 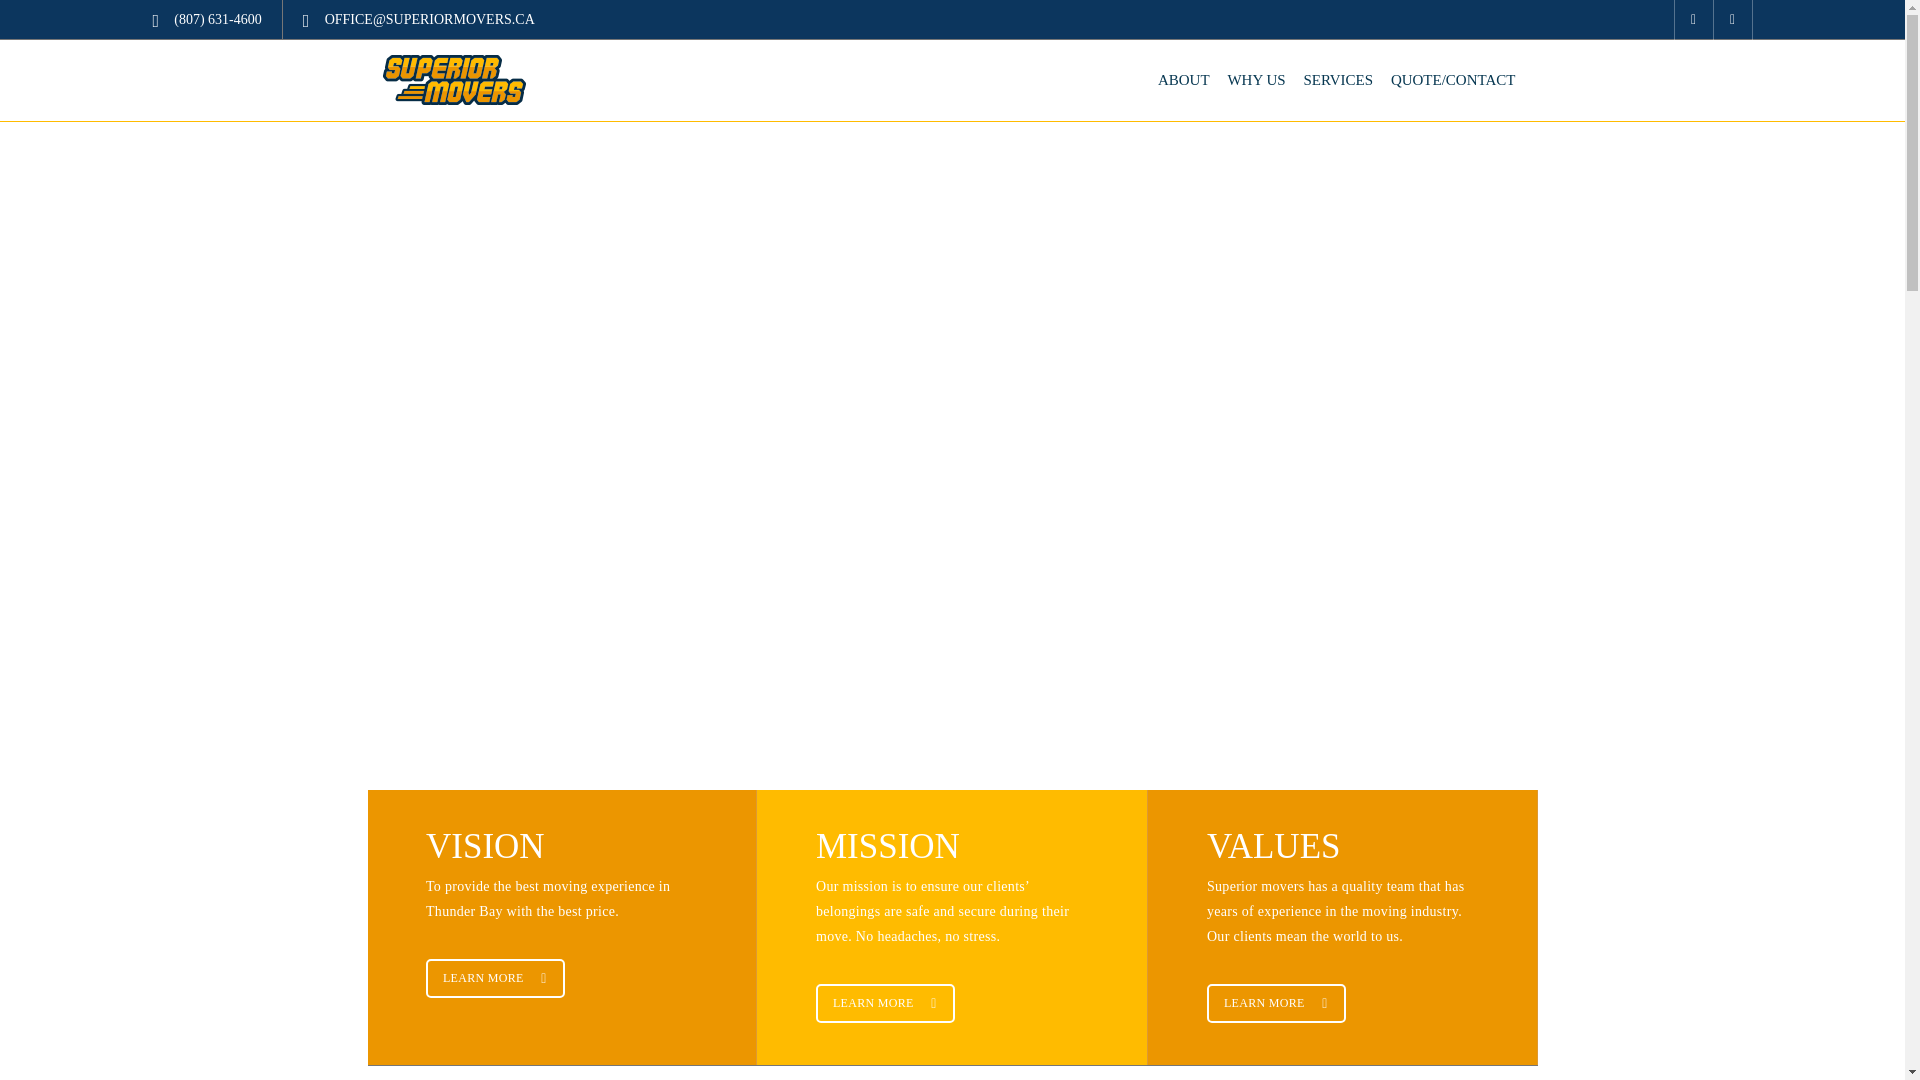 I want to click on LEARN MORE, so click(x=885, y=1002).